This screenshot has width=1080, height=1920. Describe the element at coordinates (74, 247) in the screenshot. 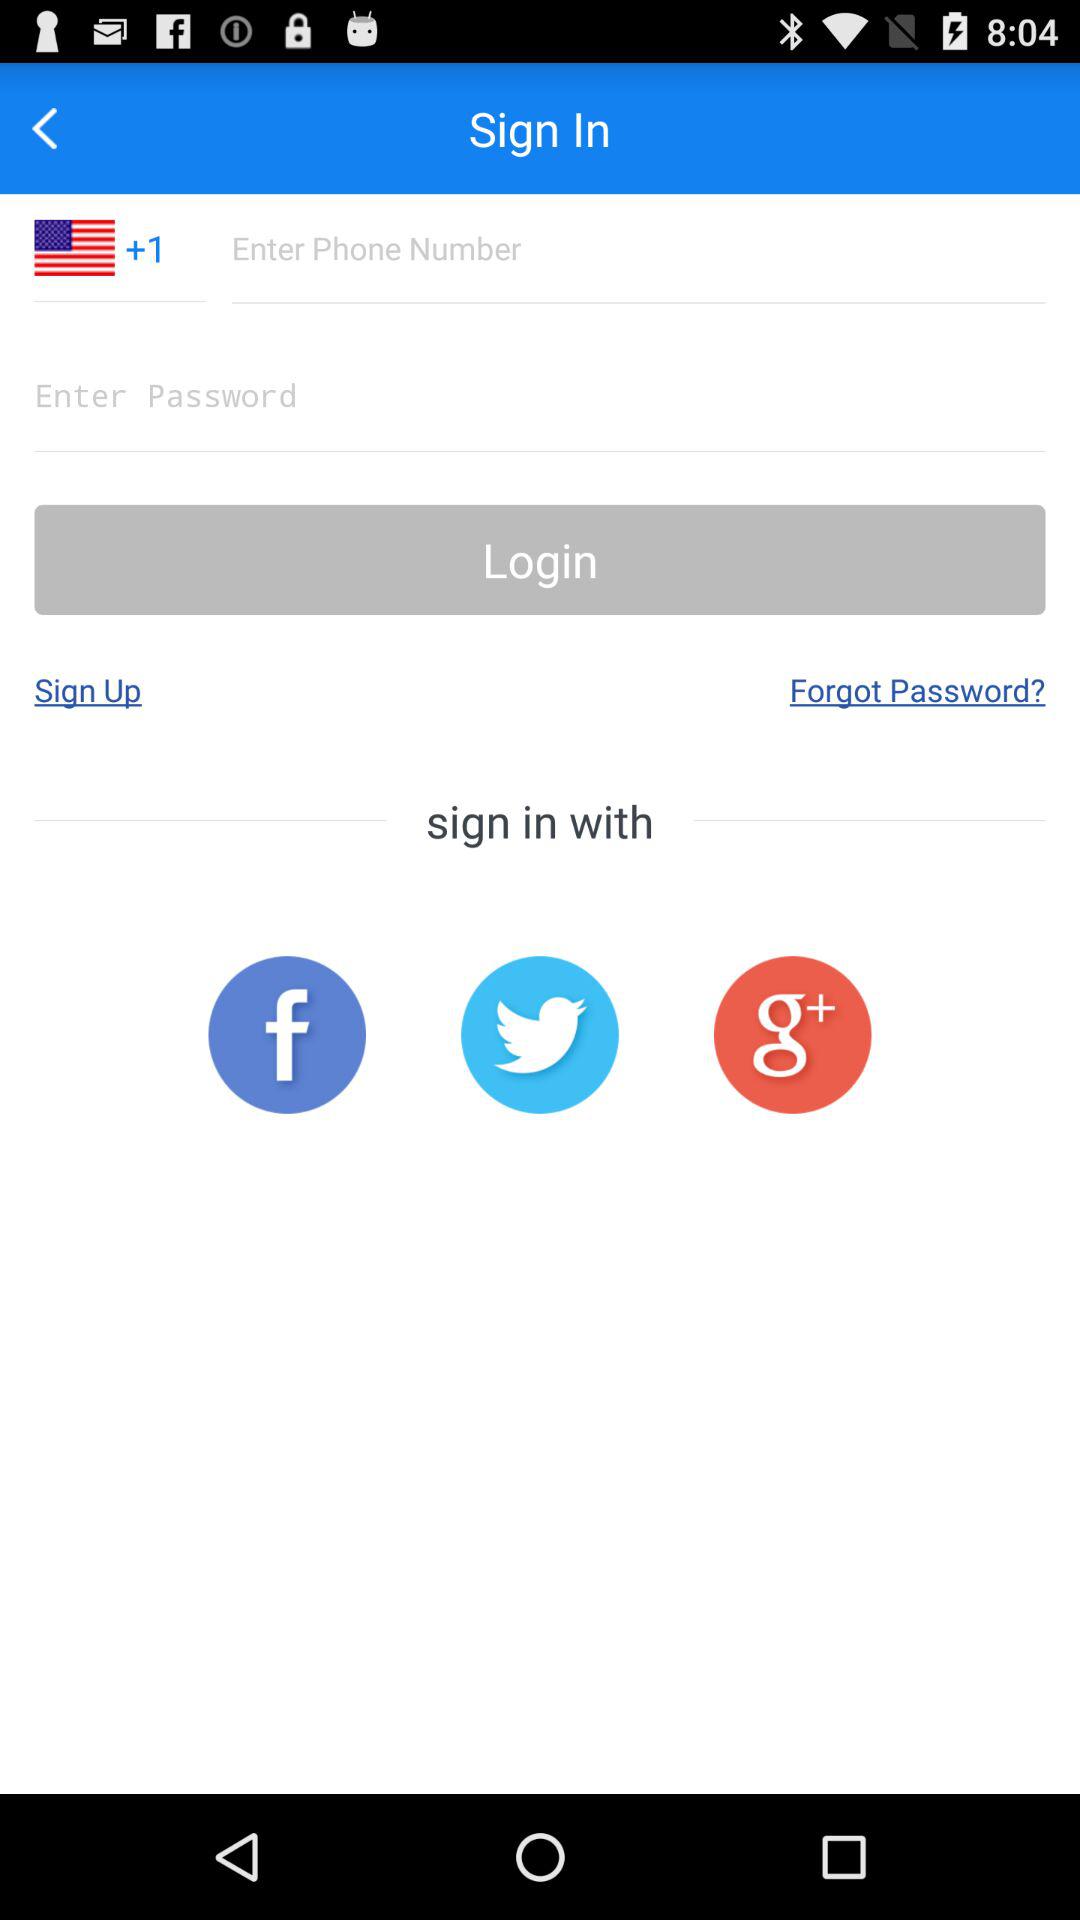

I see `open the item to the left of the +1 item` at that location.